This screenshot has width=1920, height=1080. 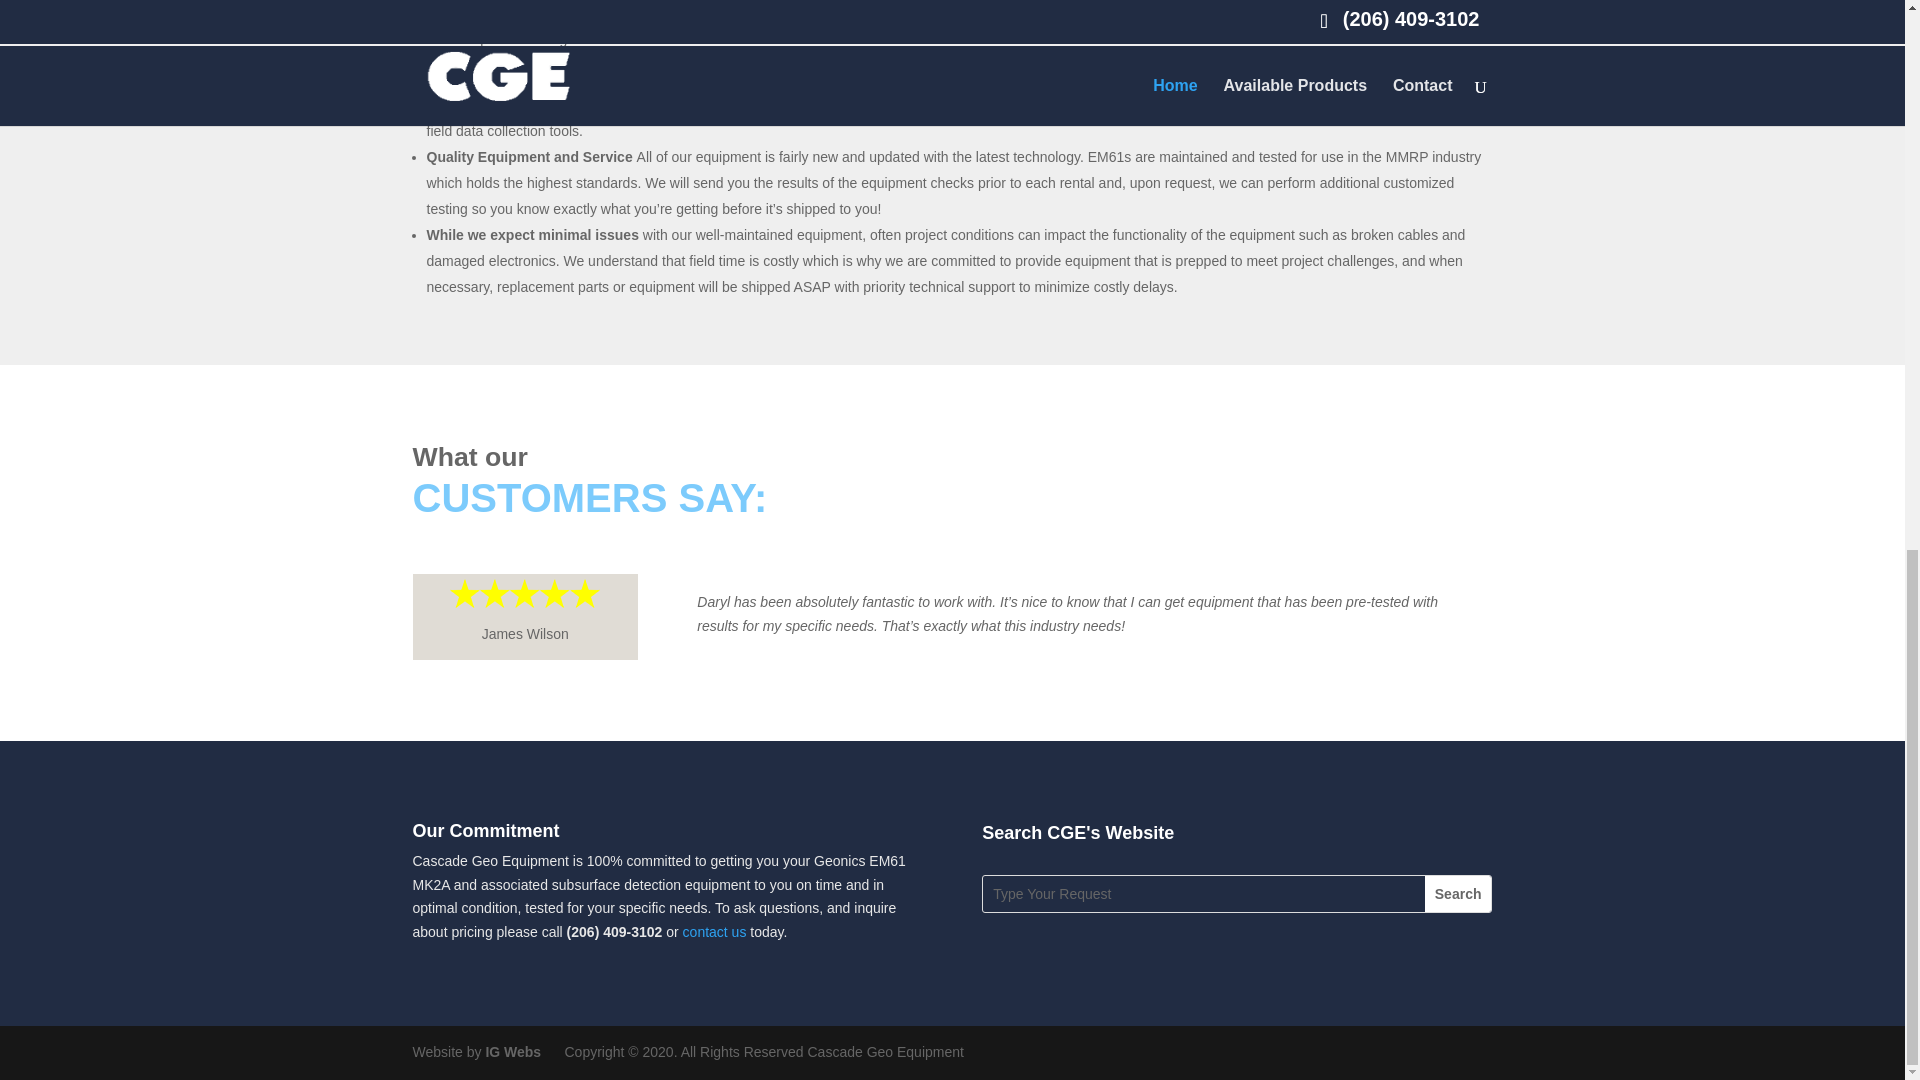 I want to click on contact us, so click(x=714, y=932).